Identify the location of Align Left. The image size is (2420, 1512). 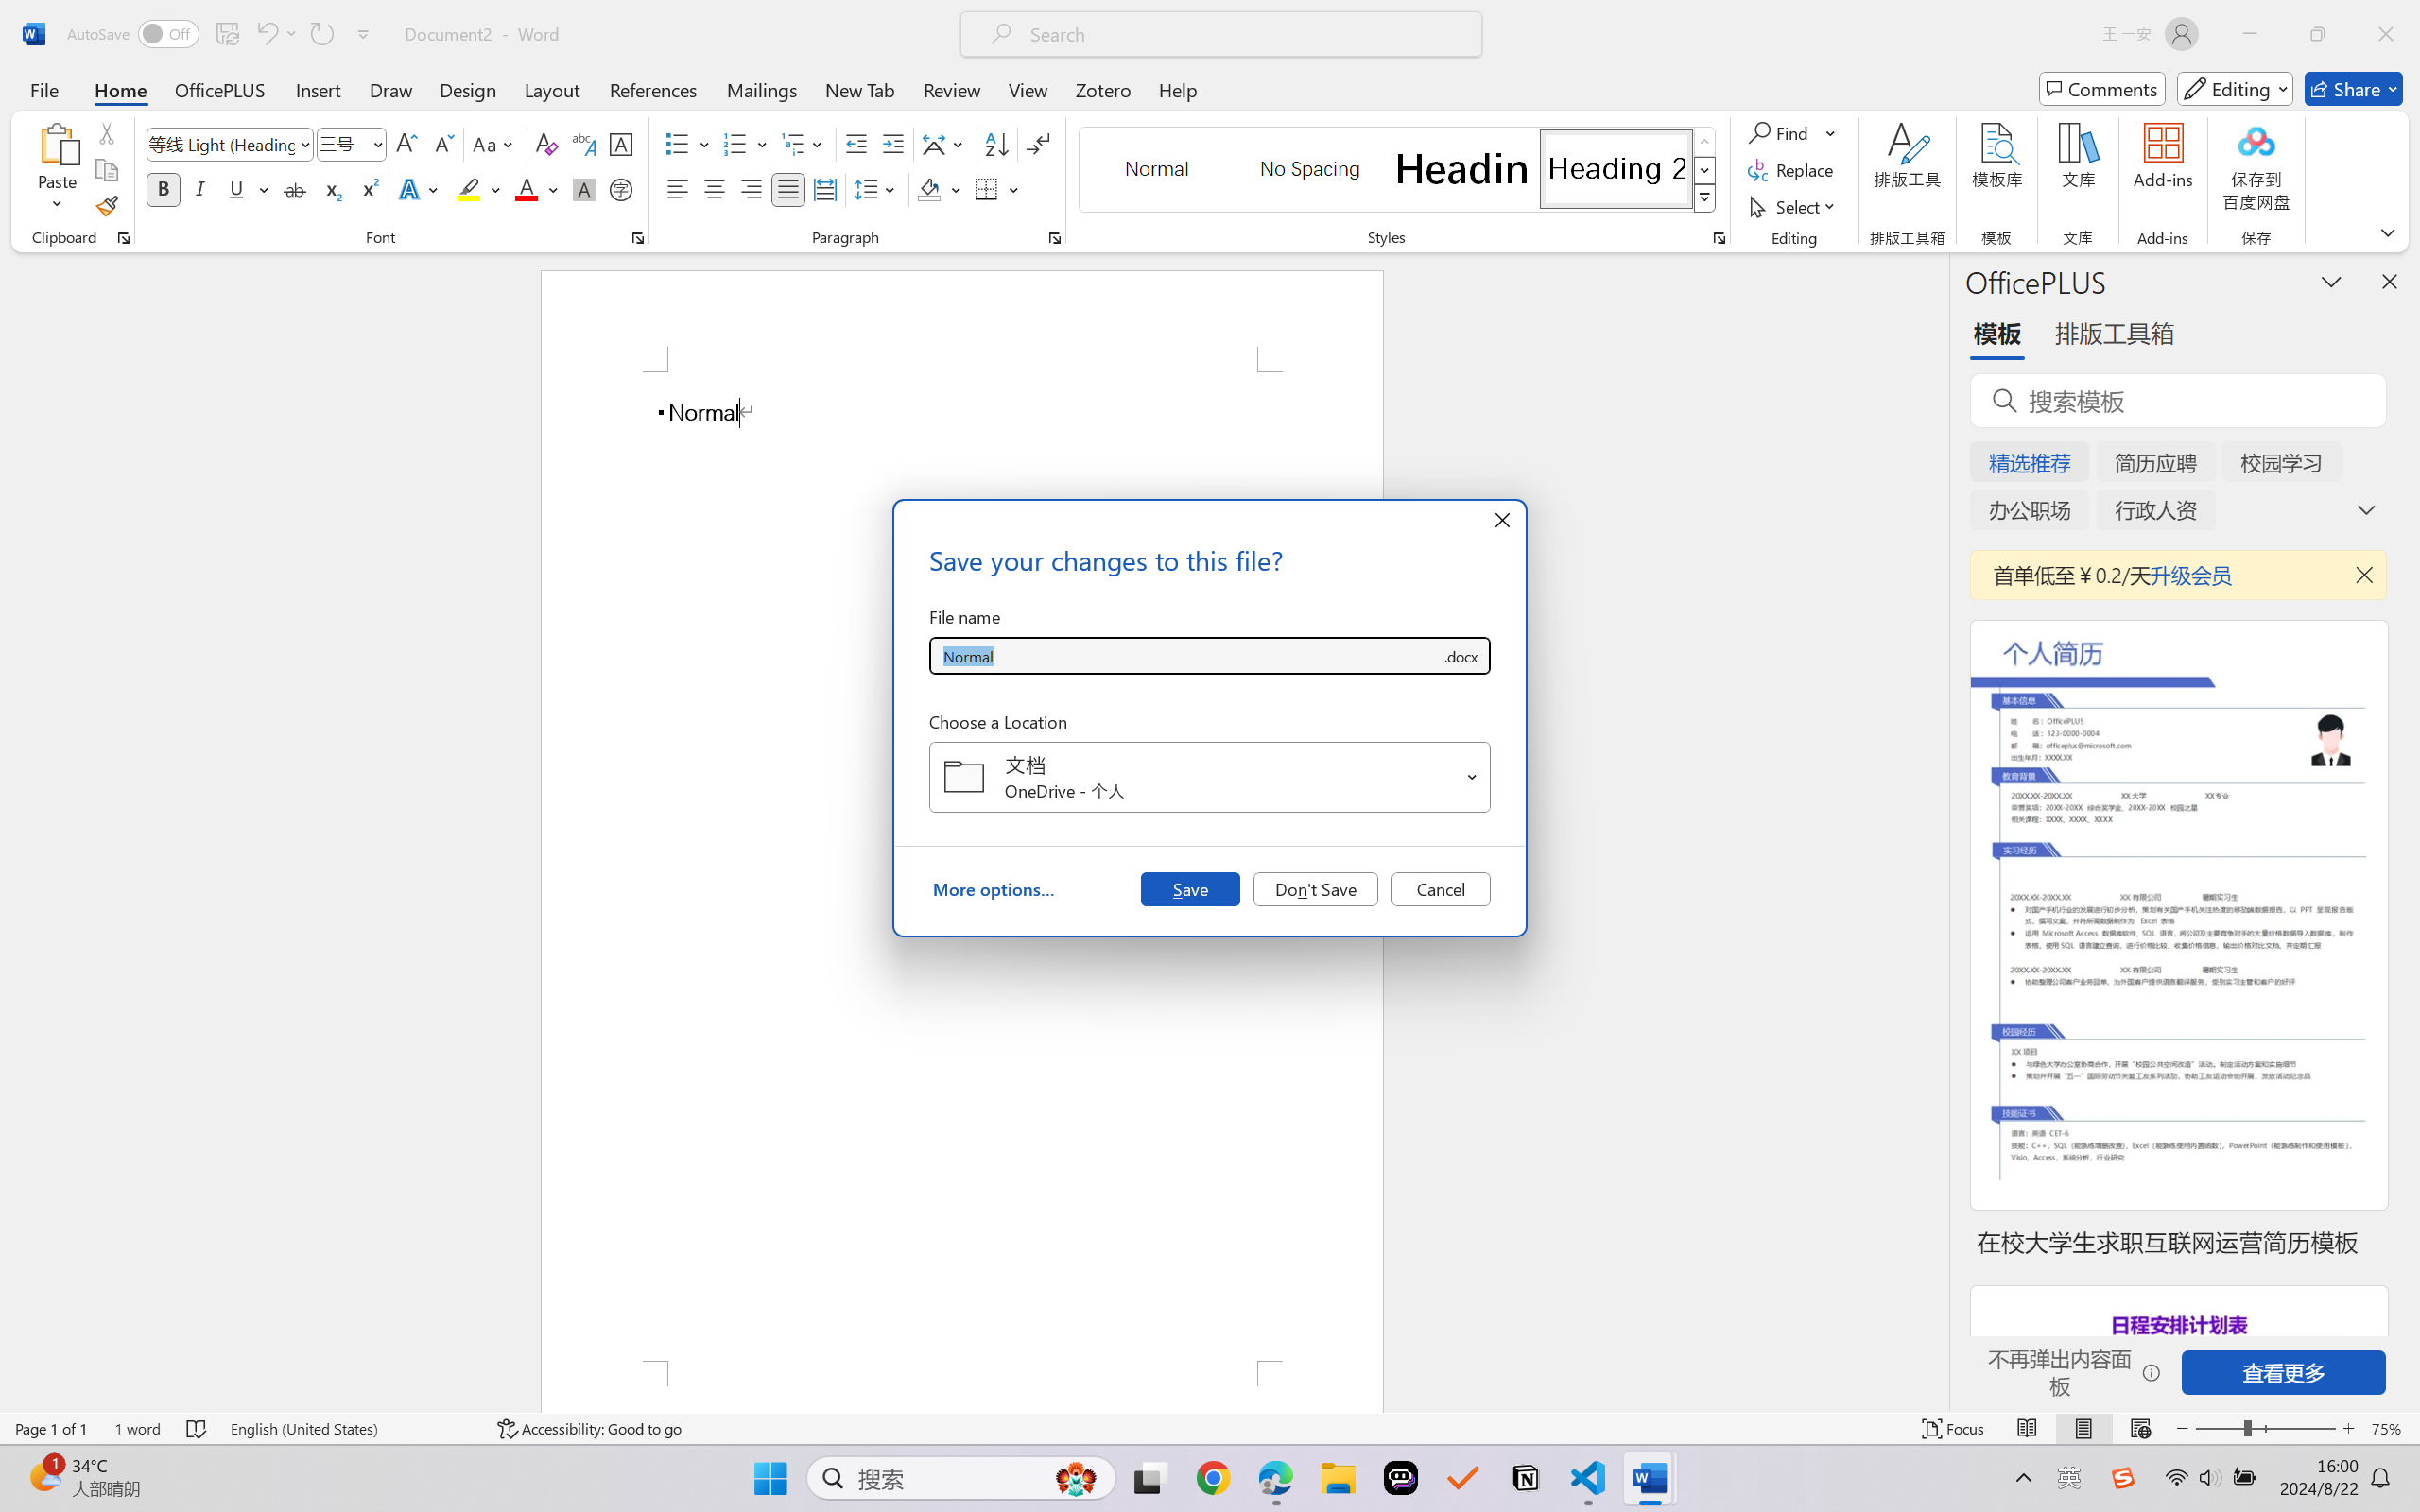
(677, 189).